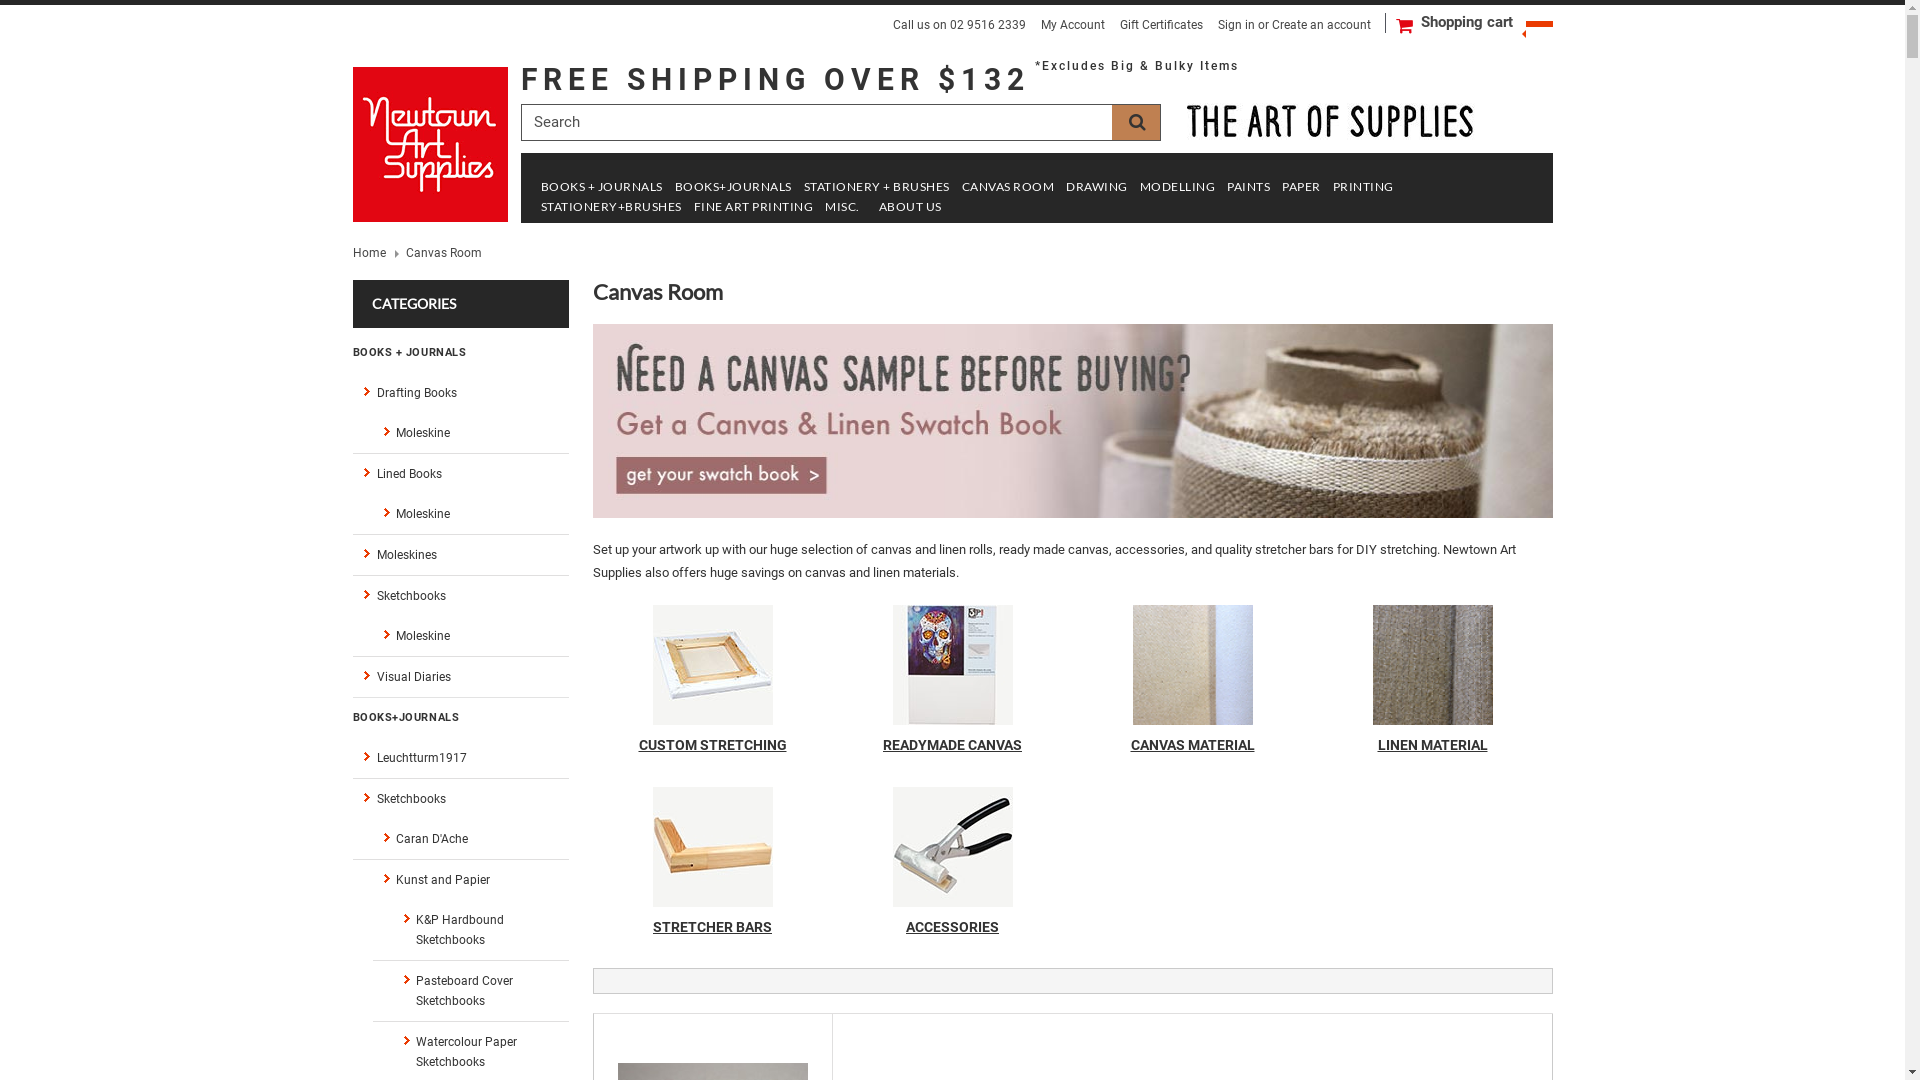 The height and width of the screenshot is (1080, 1920). What do you see at coordinates (877, 188) in the screenshot?
I see `STATIONERY + BRUSHES` at bounding box center [877, 188].